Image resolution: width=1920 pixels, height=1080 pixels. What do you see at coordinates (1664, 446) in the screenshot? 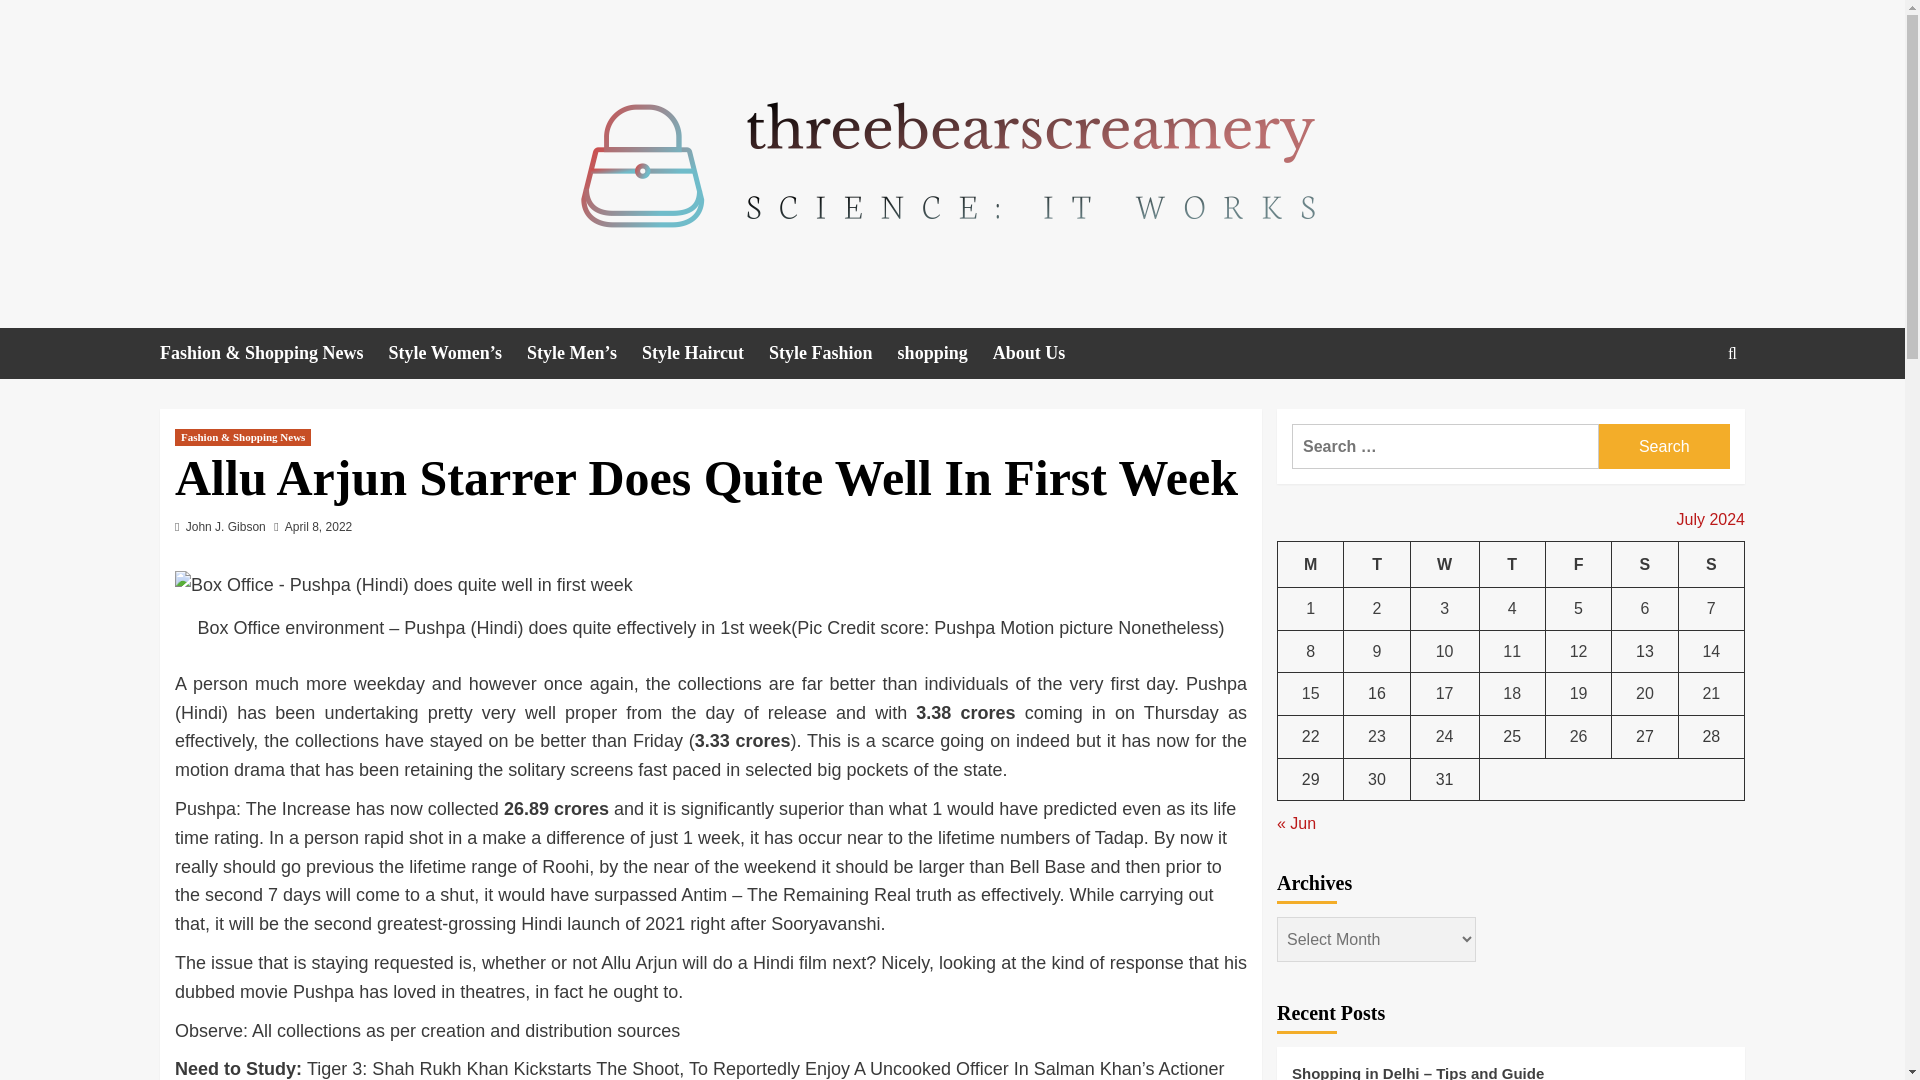
I see `Search` at bounding box center [1664, 446].